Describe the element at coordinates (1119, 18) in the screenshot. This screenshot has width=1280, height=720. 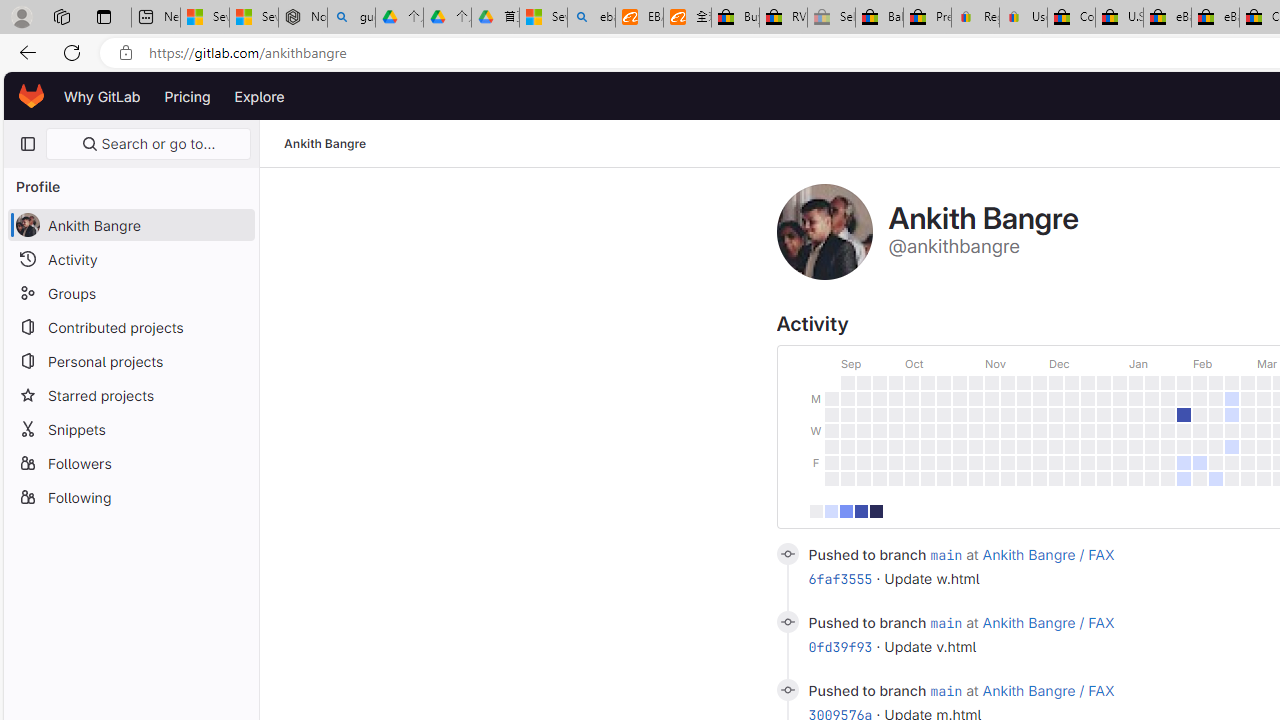
I see `U.S. State Privacy Disclosures - eBay Inc.` at that location.